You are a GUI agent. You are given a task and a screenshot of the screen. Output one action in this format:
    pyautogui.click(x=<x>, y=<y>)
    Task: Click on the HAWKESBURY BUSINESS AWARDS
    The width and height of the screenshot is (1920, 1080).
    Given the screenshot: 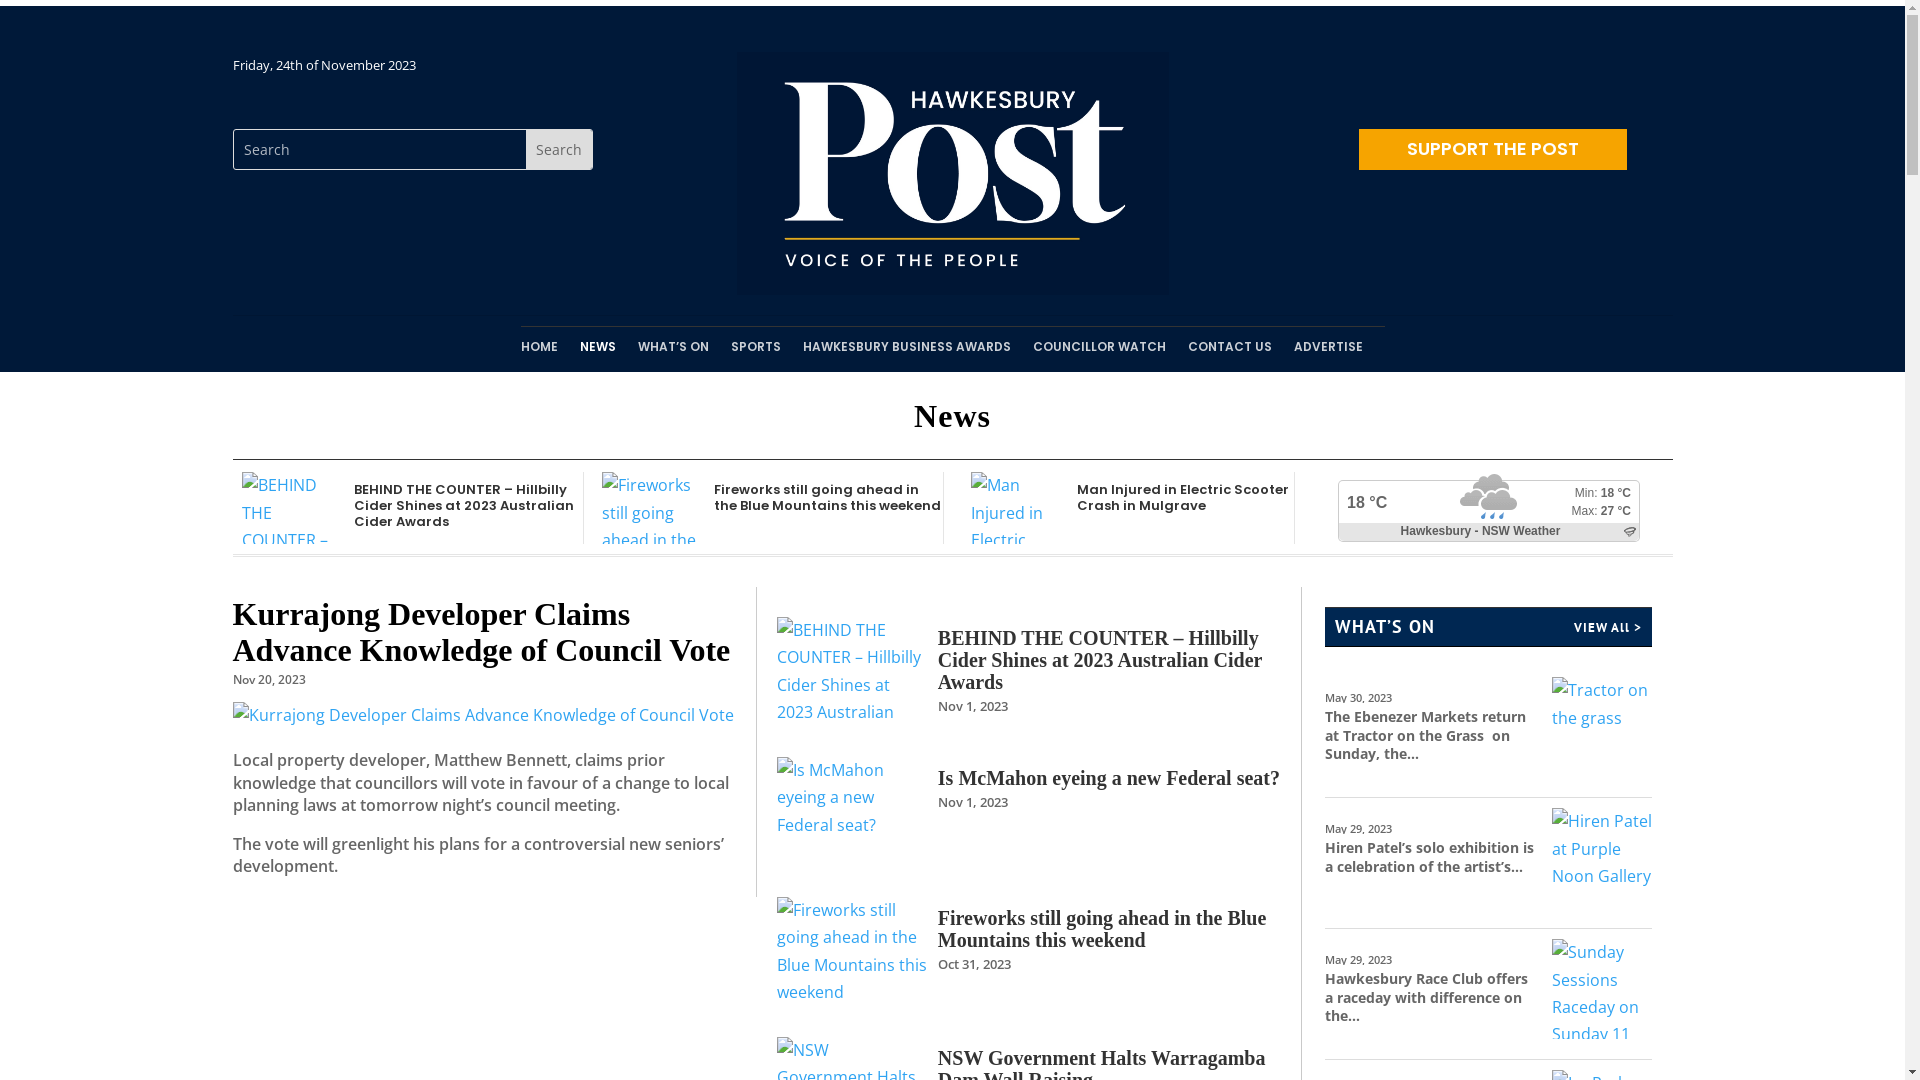 What is the action you would take?
    pyautogui.click(x=906, y=351)
    